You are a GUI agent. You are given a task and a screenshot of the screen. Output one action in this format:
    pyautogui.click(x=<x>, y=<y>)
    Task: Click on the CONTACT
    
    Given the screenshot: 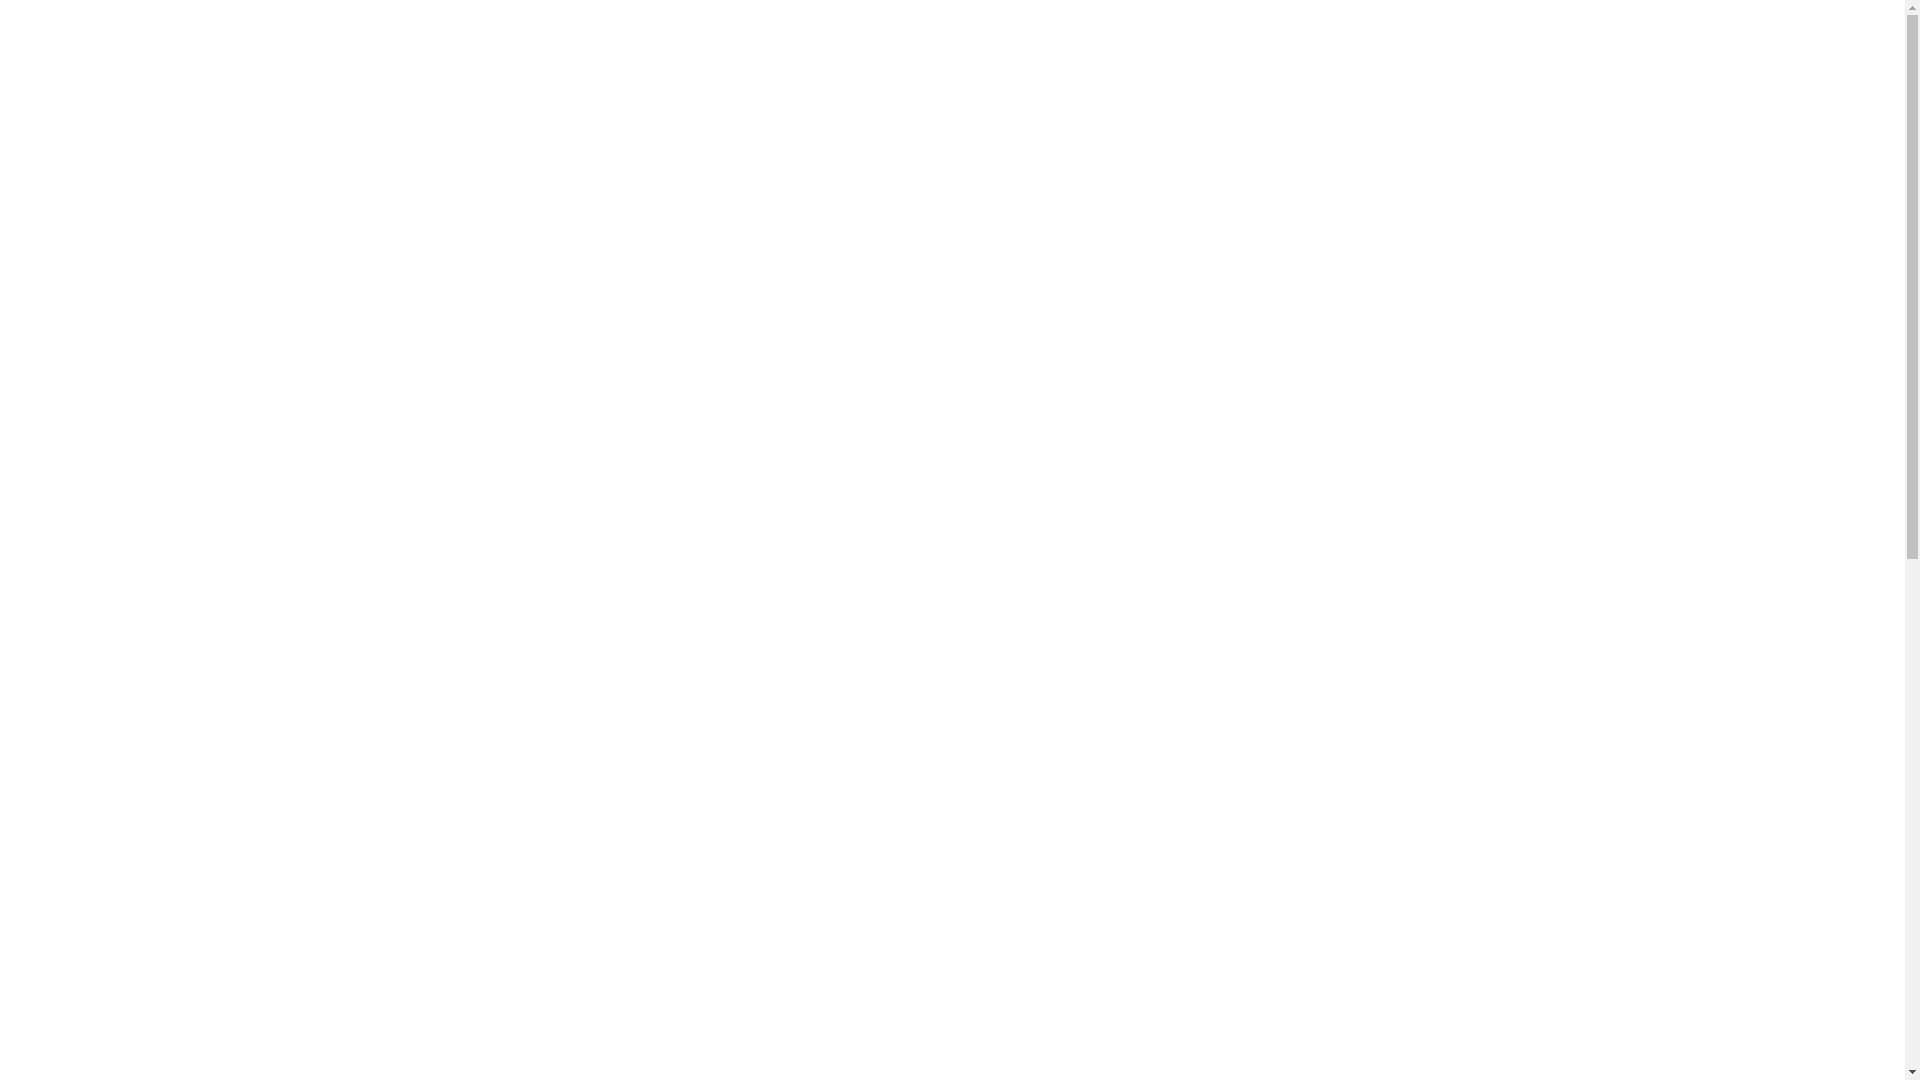 What is the action you would take?
    pyautogui.click(x=1271, y=74)
    